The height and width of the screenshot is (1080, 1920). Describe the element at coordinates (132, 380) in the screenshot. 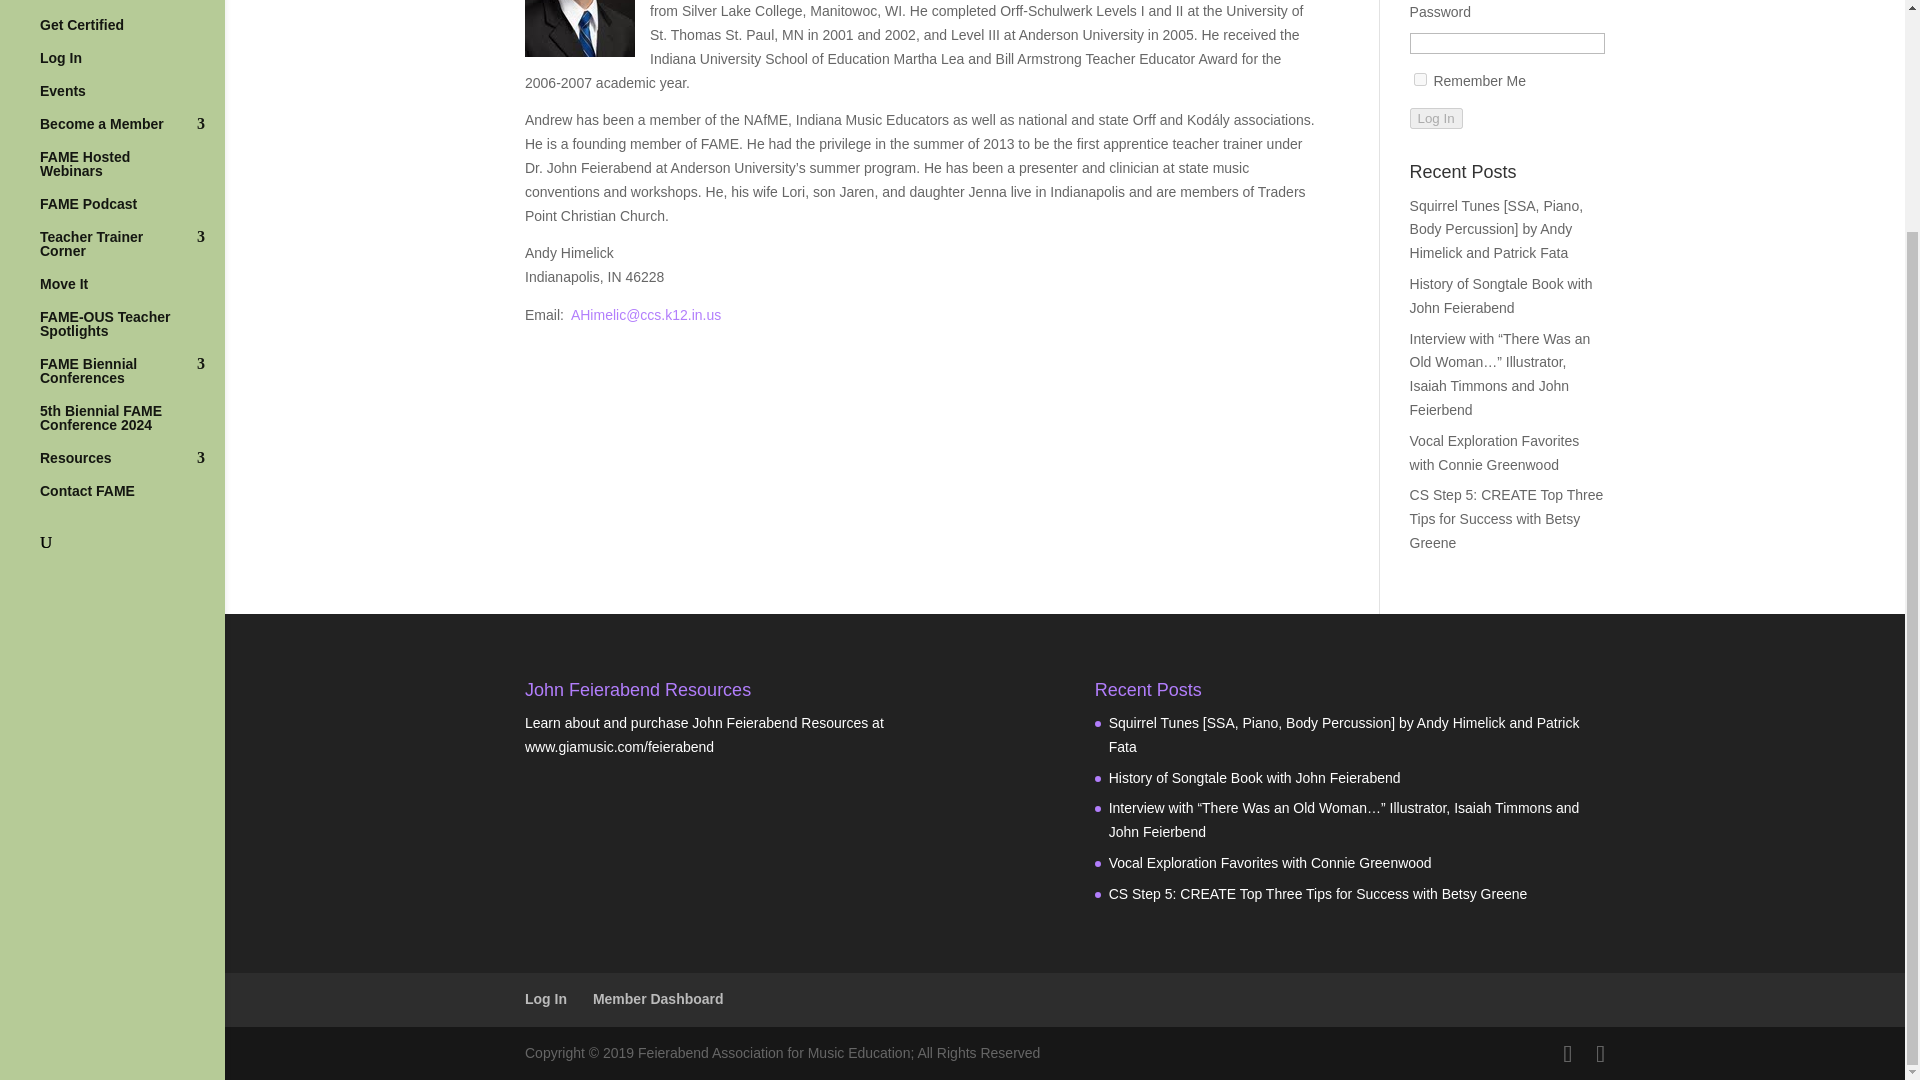

I see `FAME Biennial Conferences` at that location.